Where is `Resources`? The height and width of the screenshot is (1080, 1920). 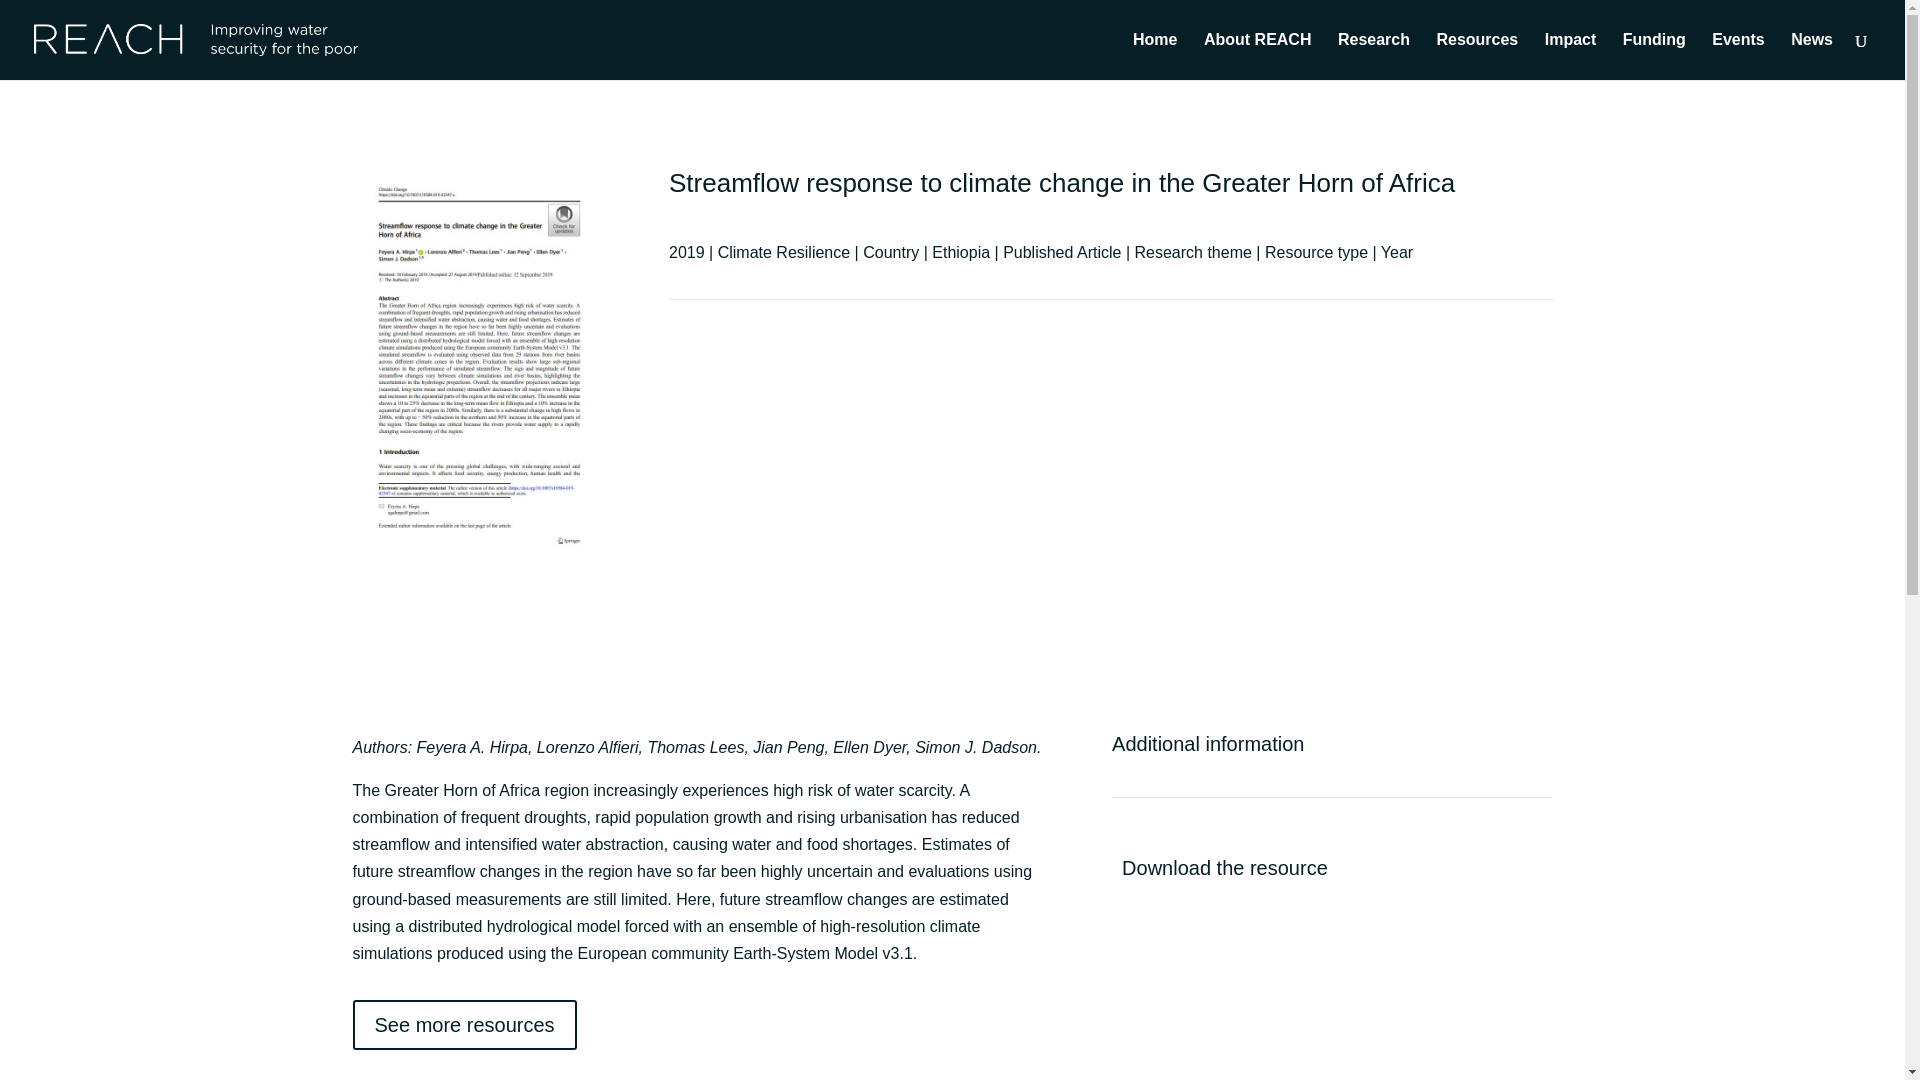 Resources is located at coordinates (1477, 56).